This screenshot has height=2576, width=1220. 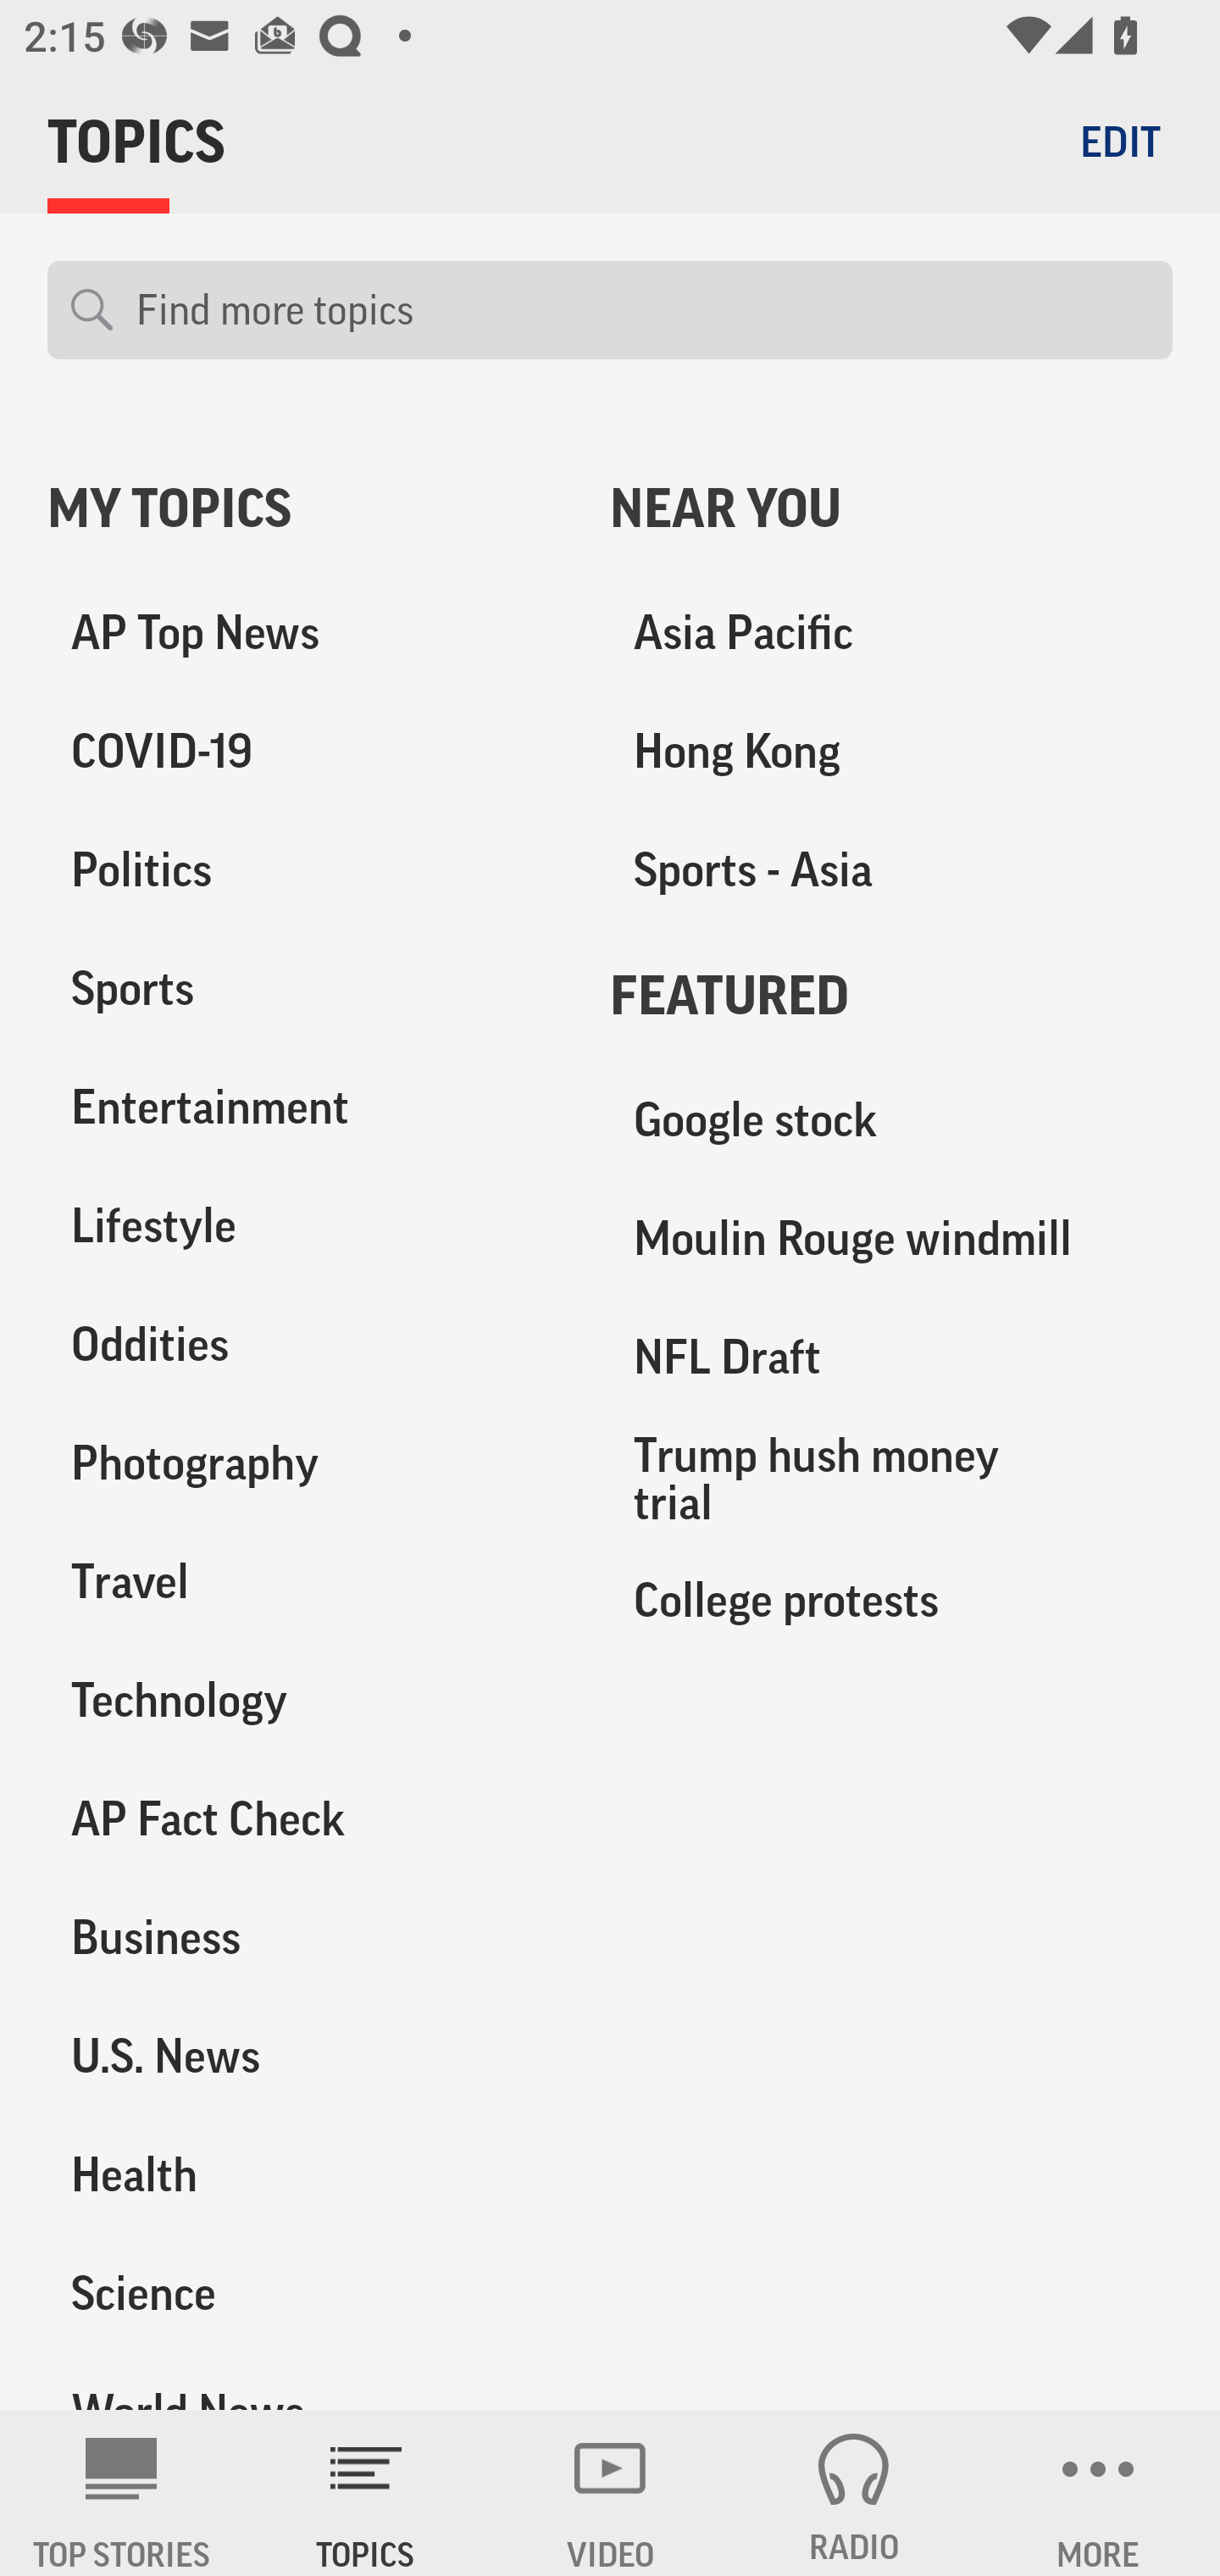 I want to click on Moulin Rouge windmill, so click(x=891, y=1239).